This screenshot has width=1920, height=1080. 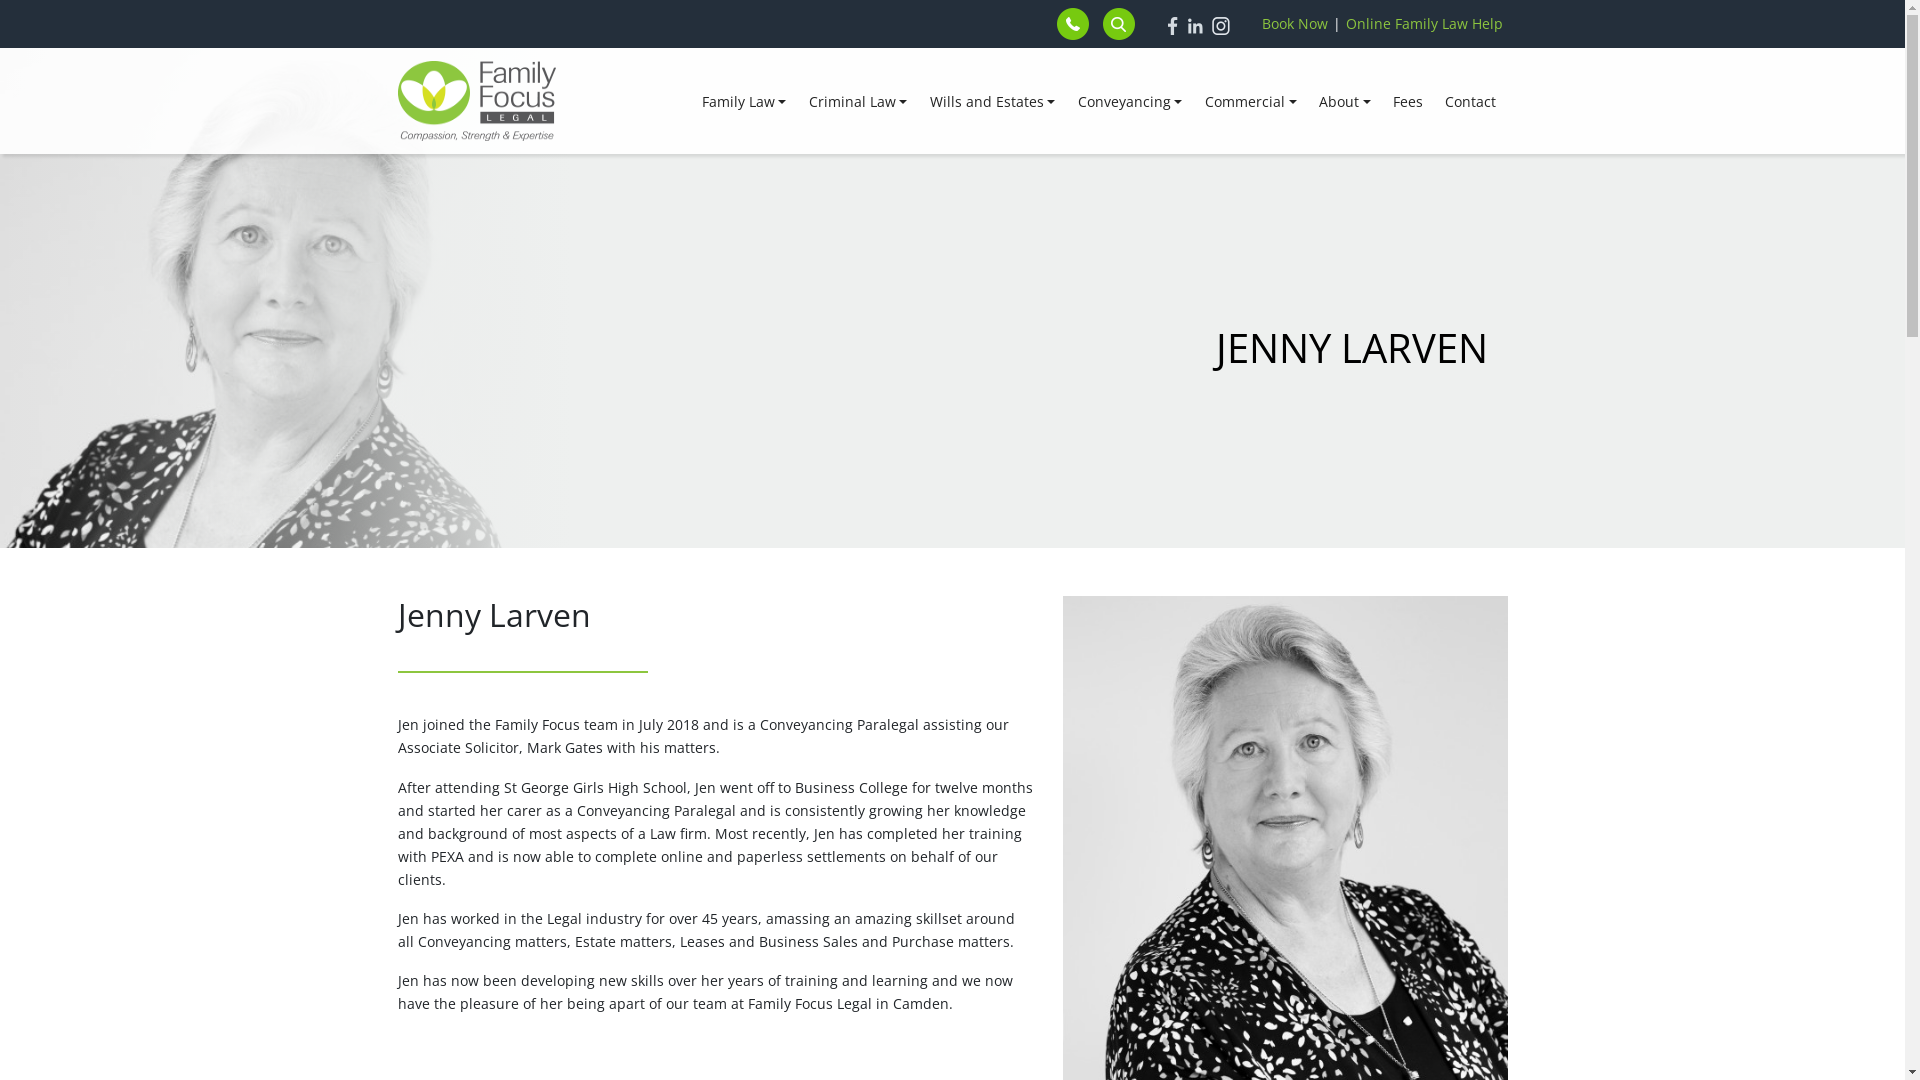 I want to click on Book Now, so click(x=1295, y=24).